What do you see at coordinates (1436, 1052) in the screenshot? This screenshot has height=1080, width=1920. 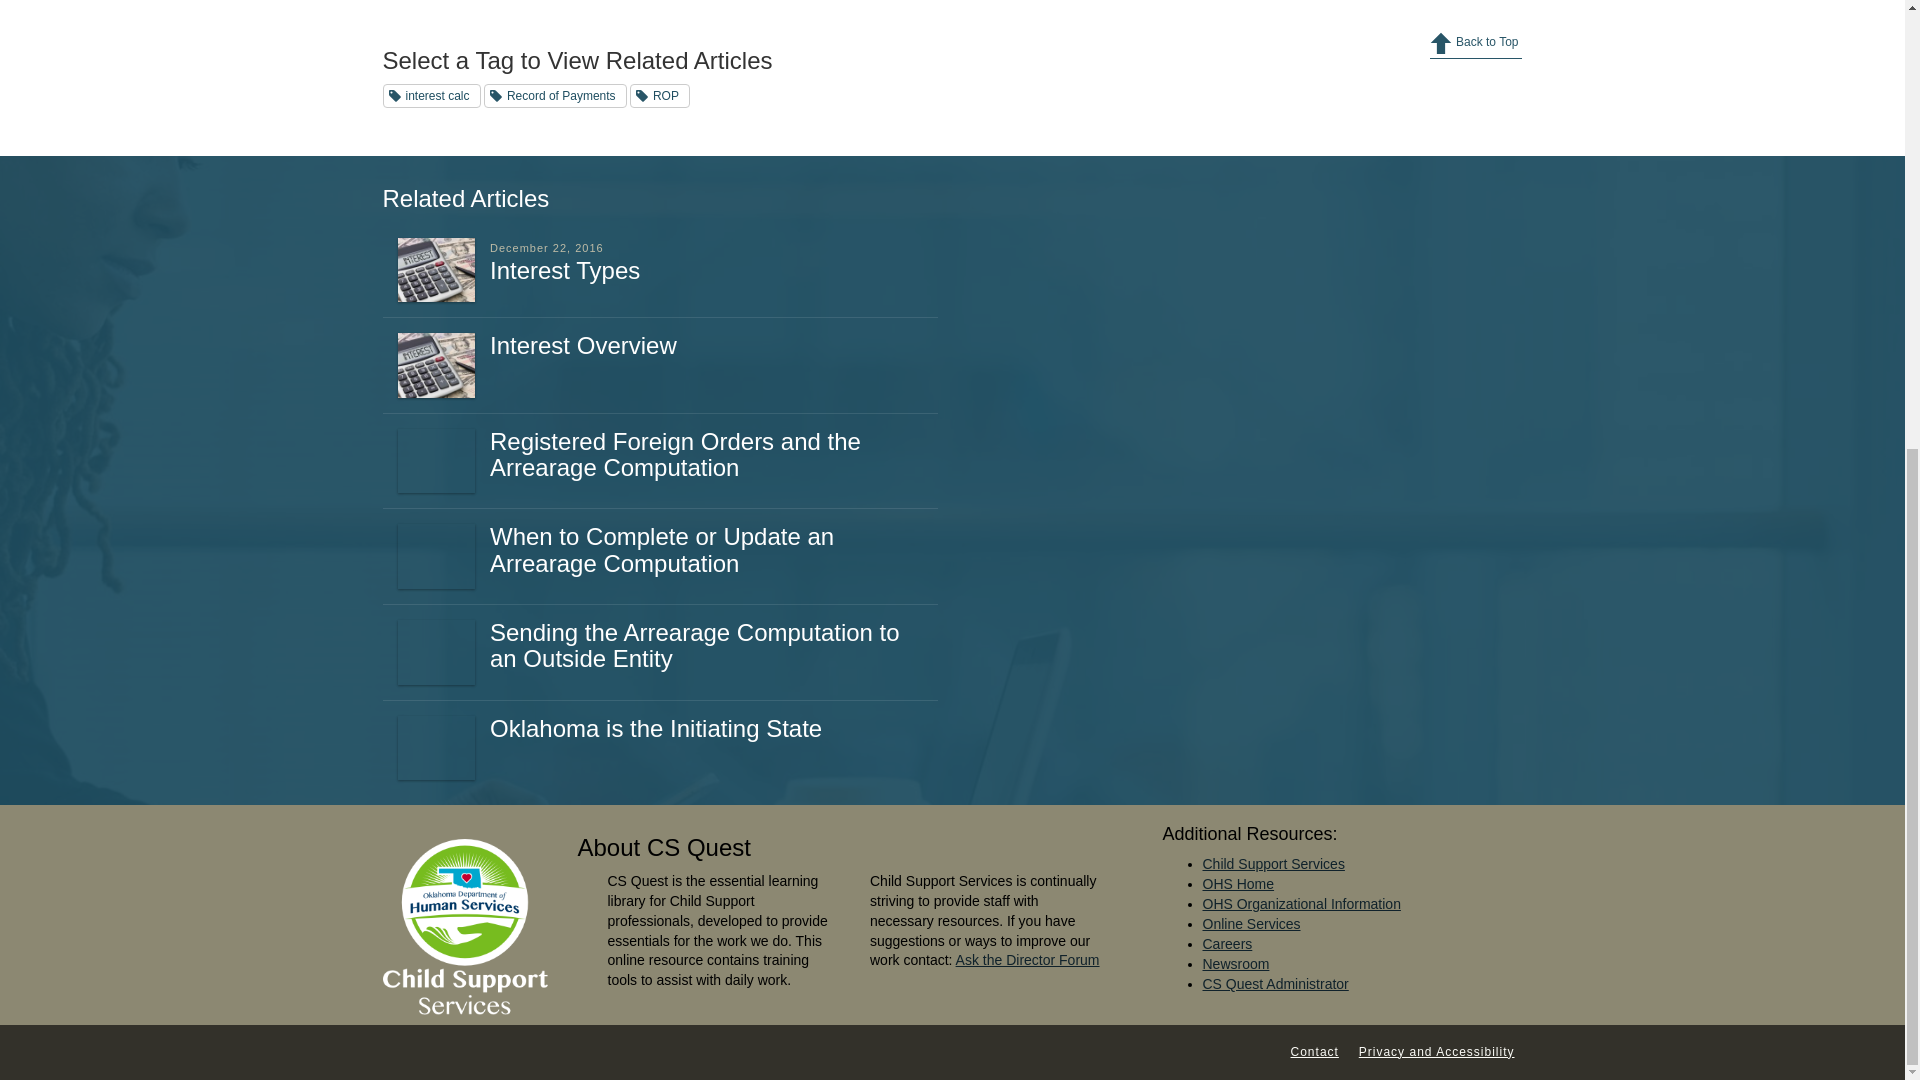 I see `Privacy and Accessibility` at bounding box center [1436, 1052].